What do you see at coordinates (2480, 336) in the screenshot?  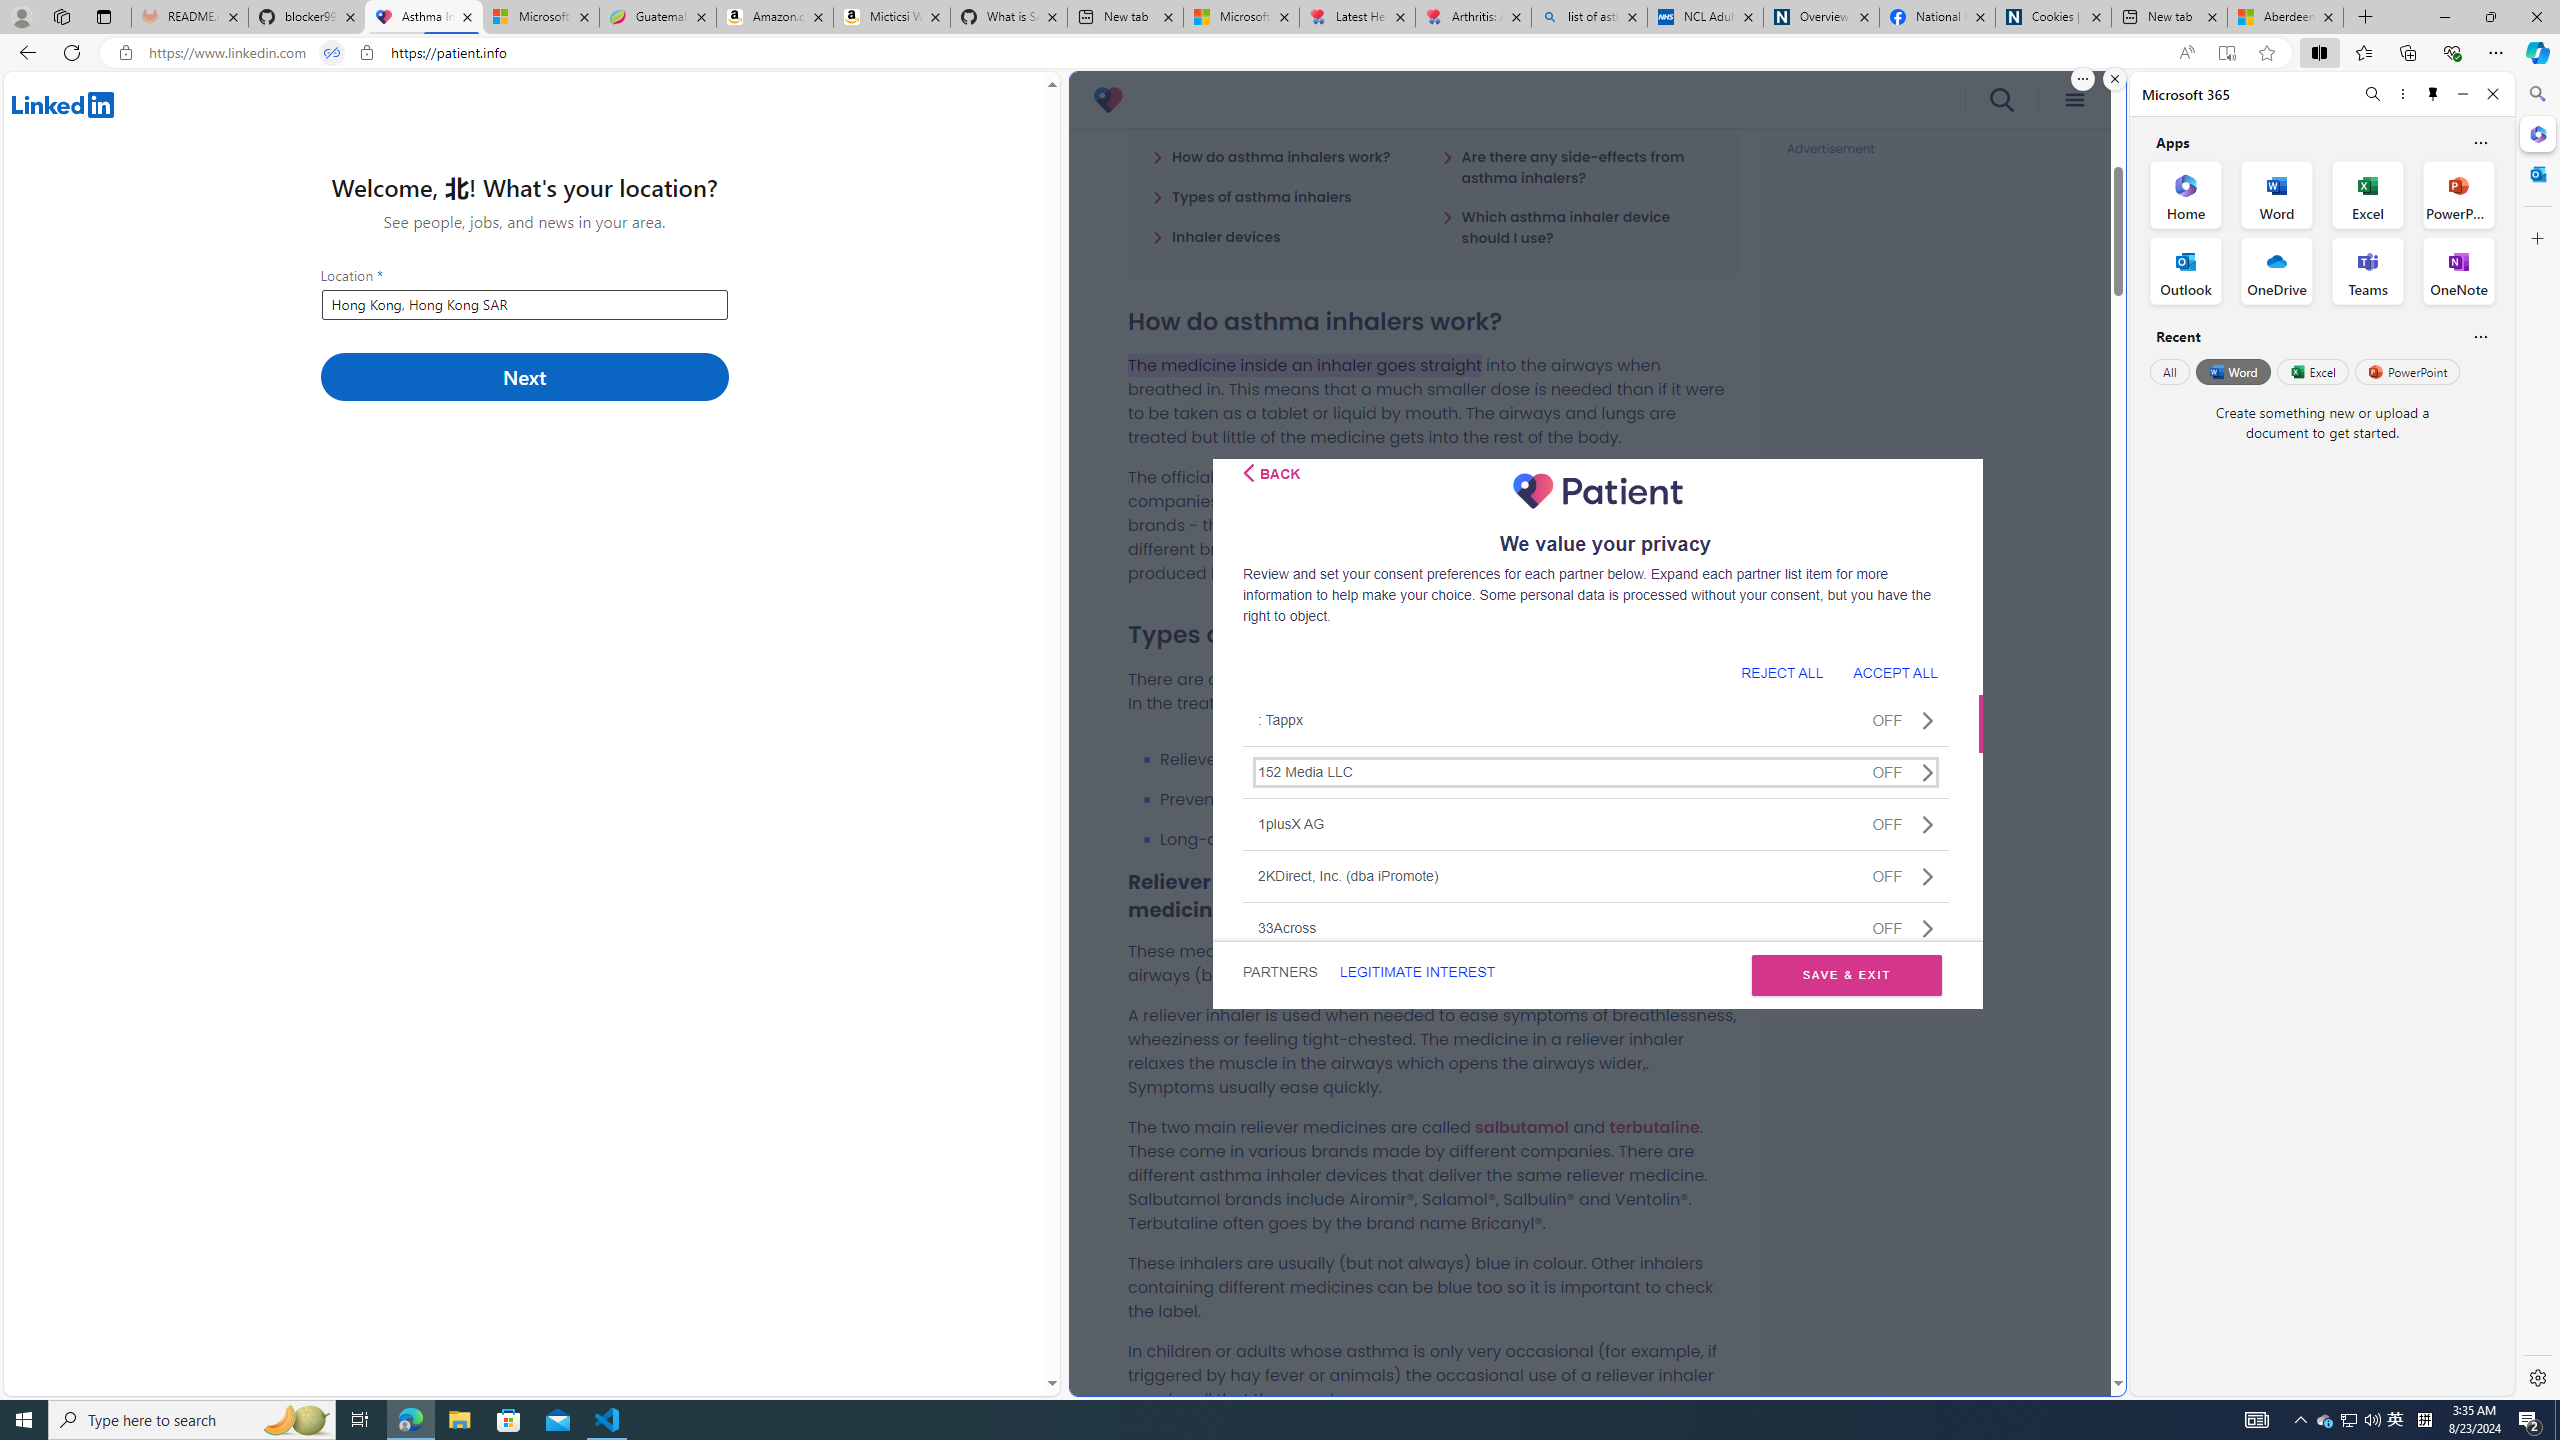 I see `Is this helpful?` at bounding box center [2480, 336].